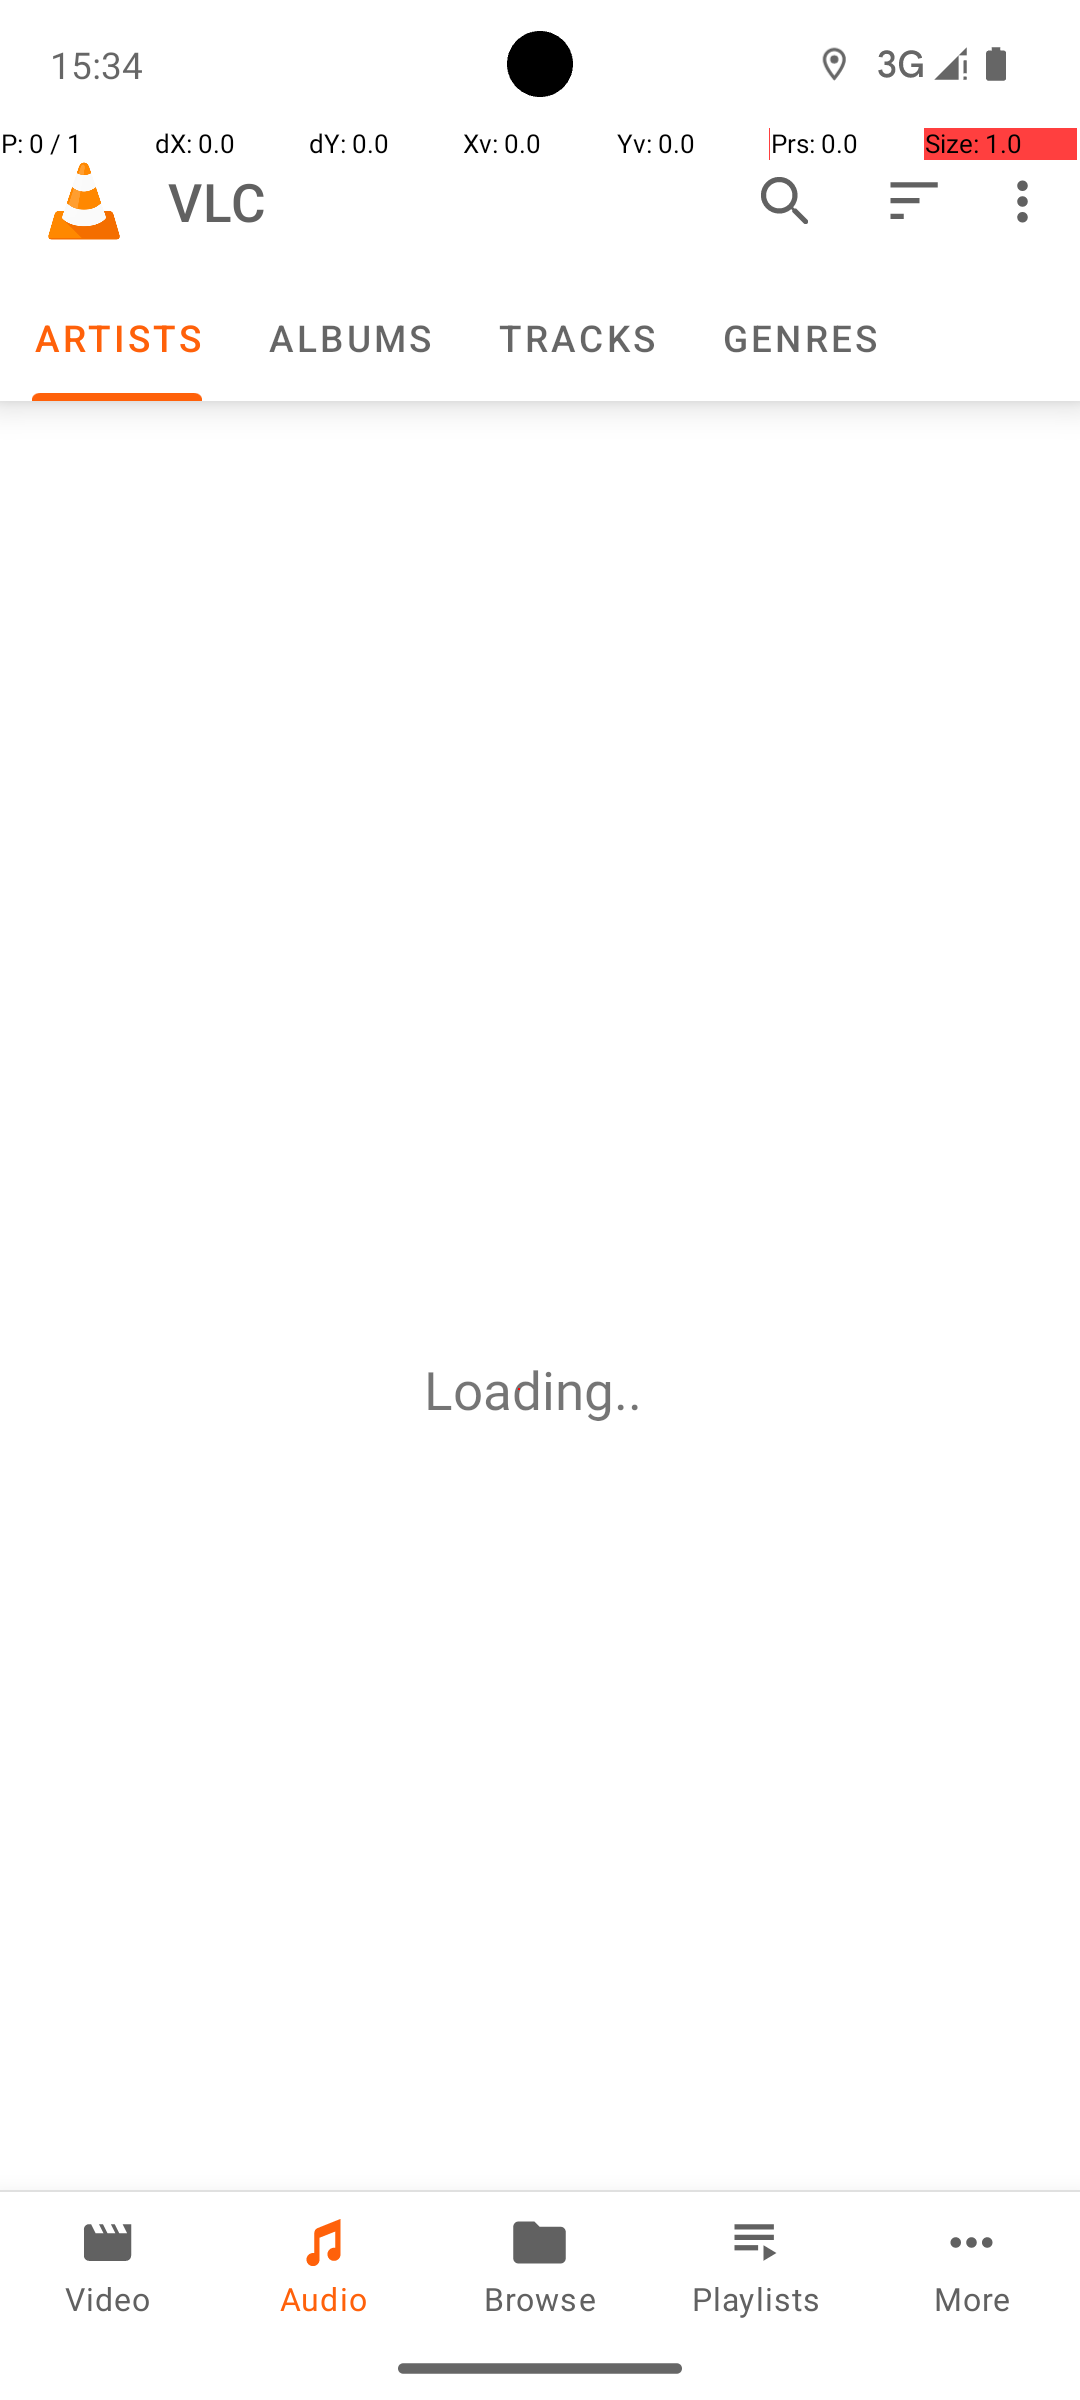 The image size is (1080, 2400). I want to click on ALBUMS, so click(349, 338).